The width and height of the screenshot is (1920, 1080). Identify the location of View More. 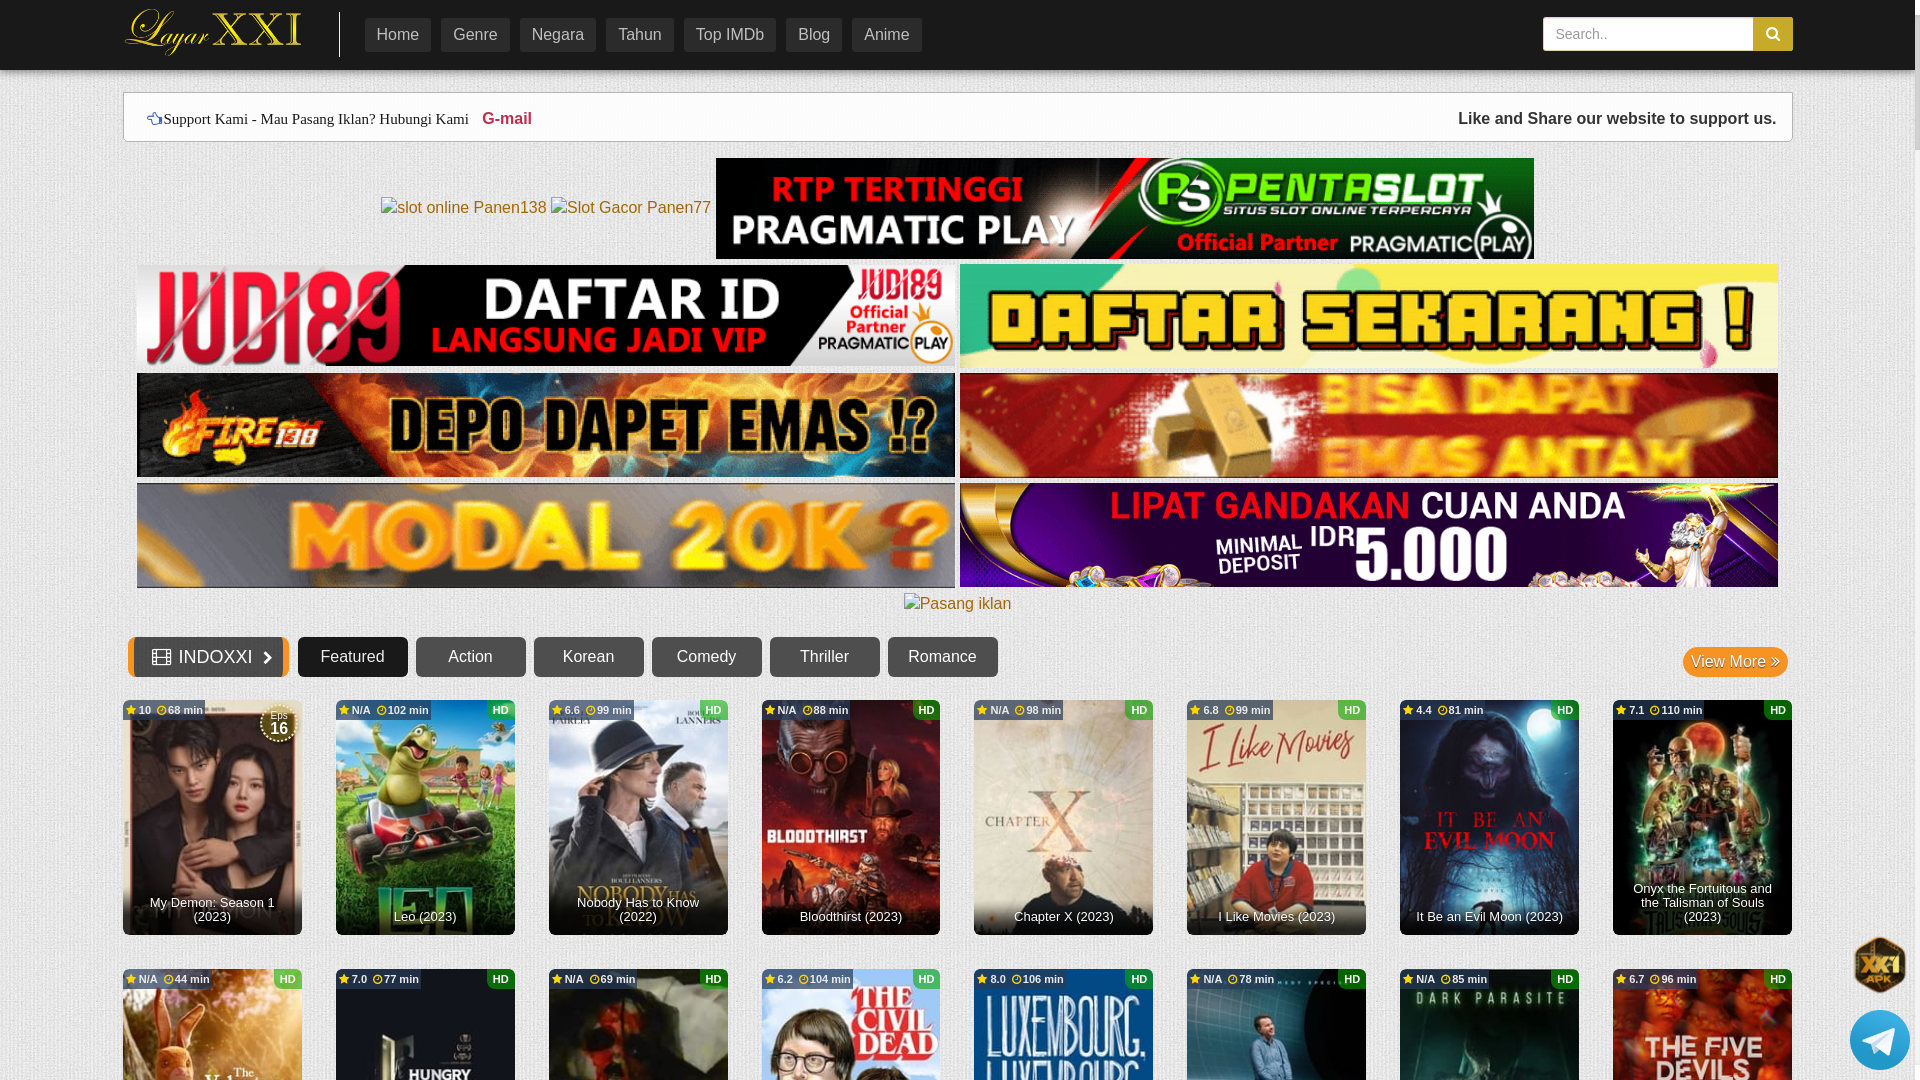
(1736, 662).